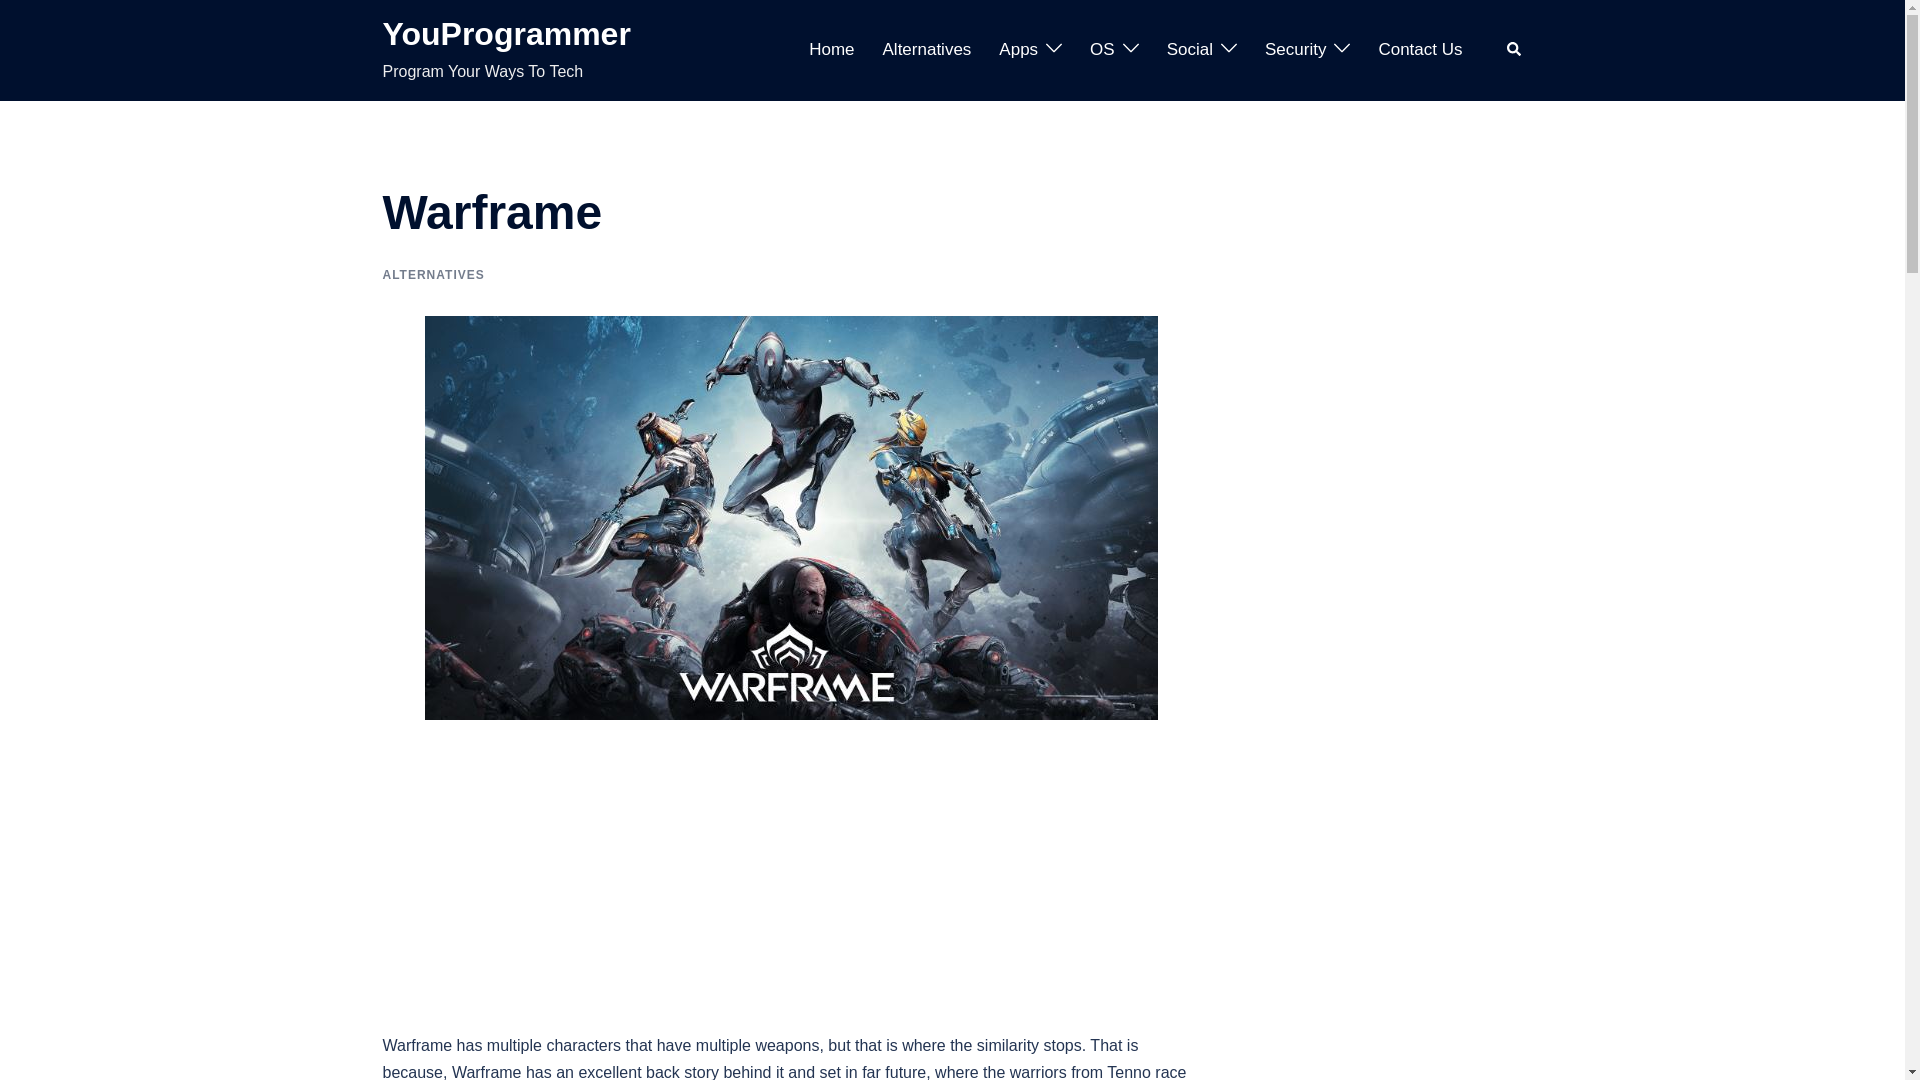 The image size is (1920, 1080). I want to click on Apps, so click(1018, 50).